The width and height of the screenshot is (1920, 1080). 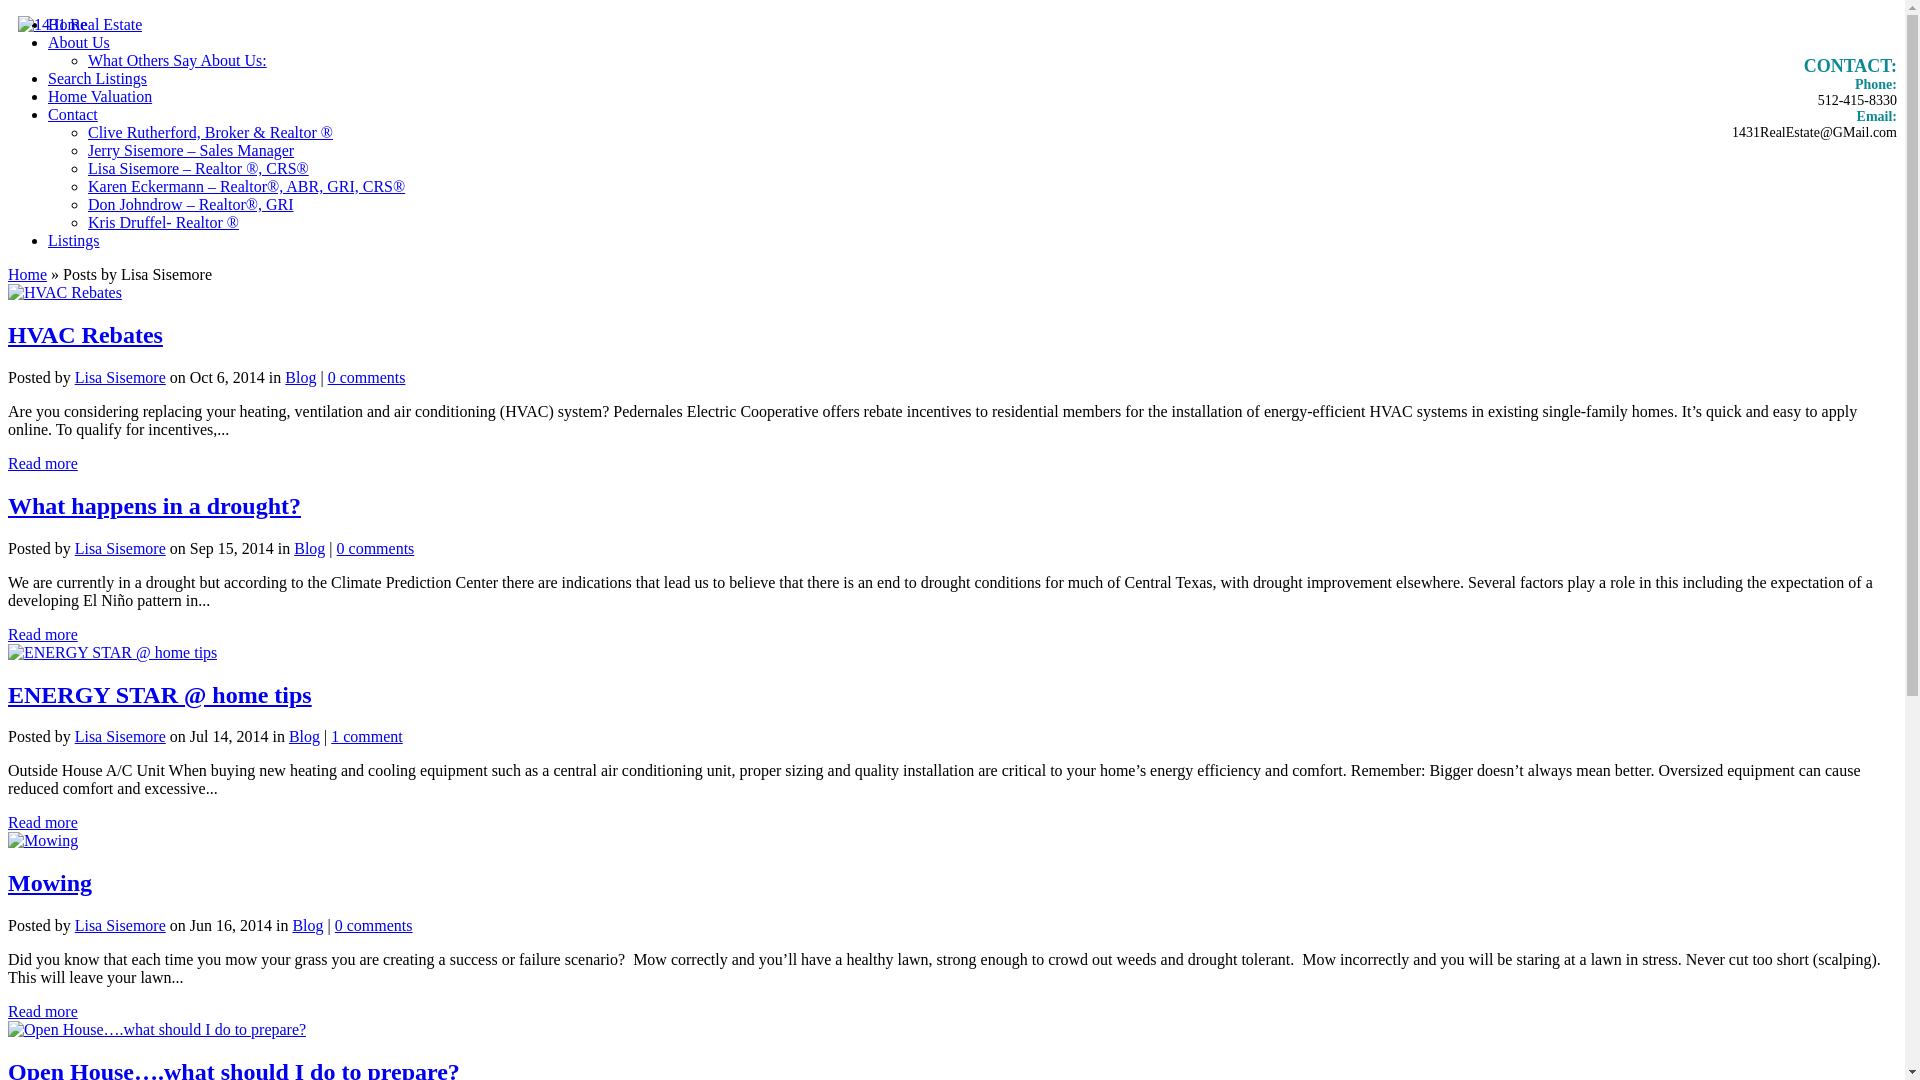 What do you see at coordinates (308, 926) in the screenshot?
I see `Blog` at bounding box center [308, 926].